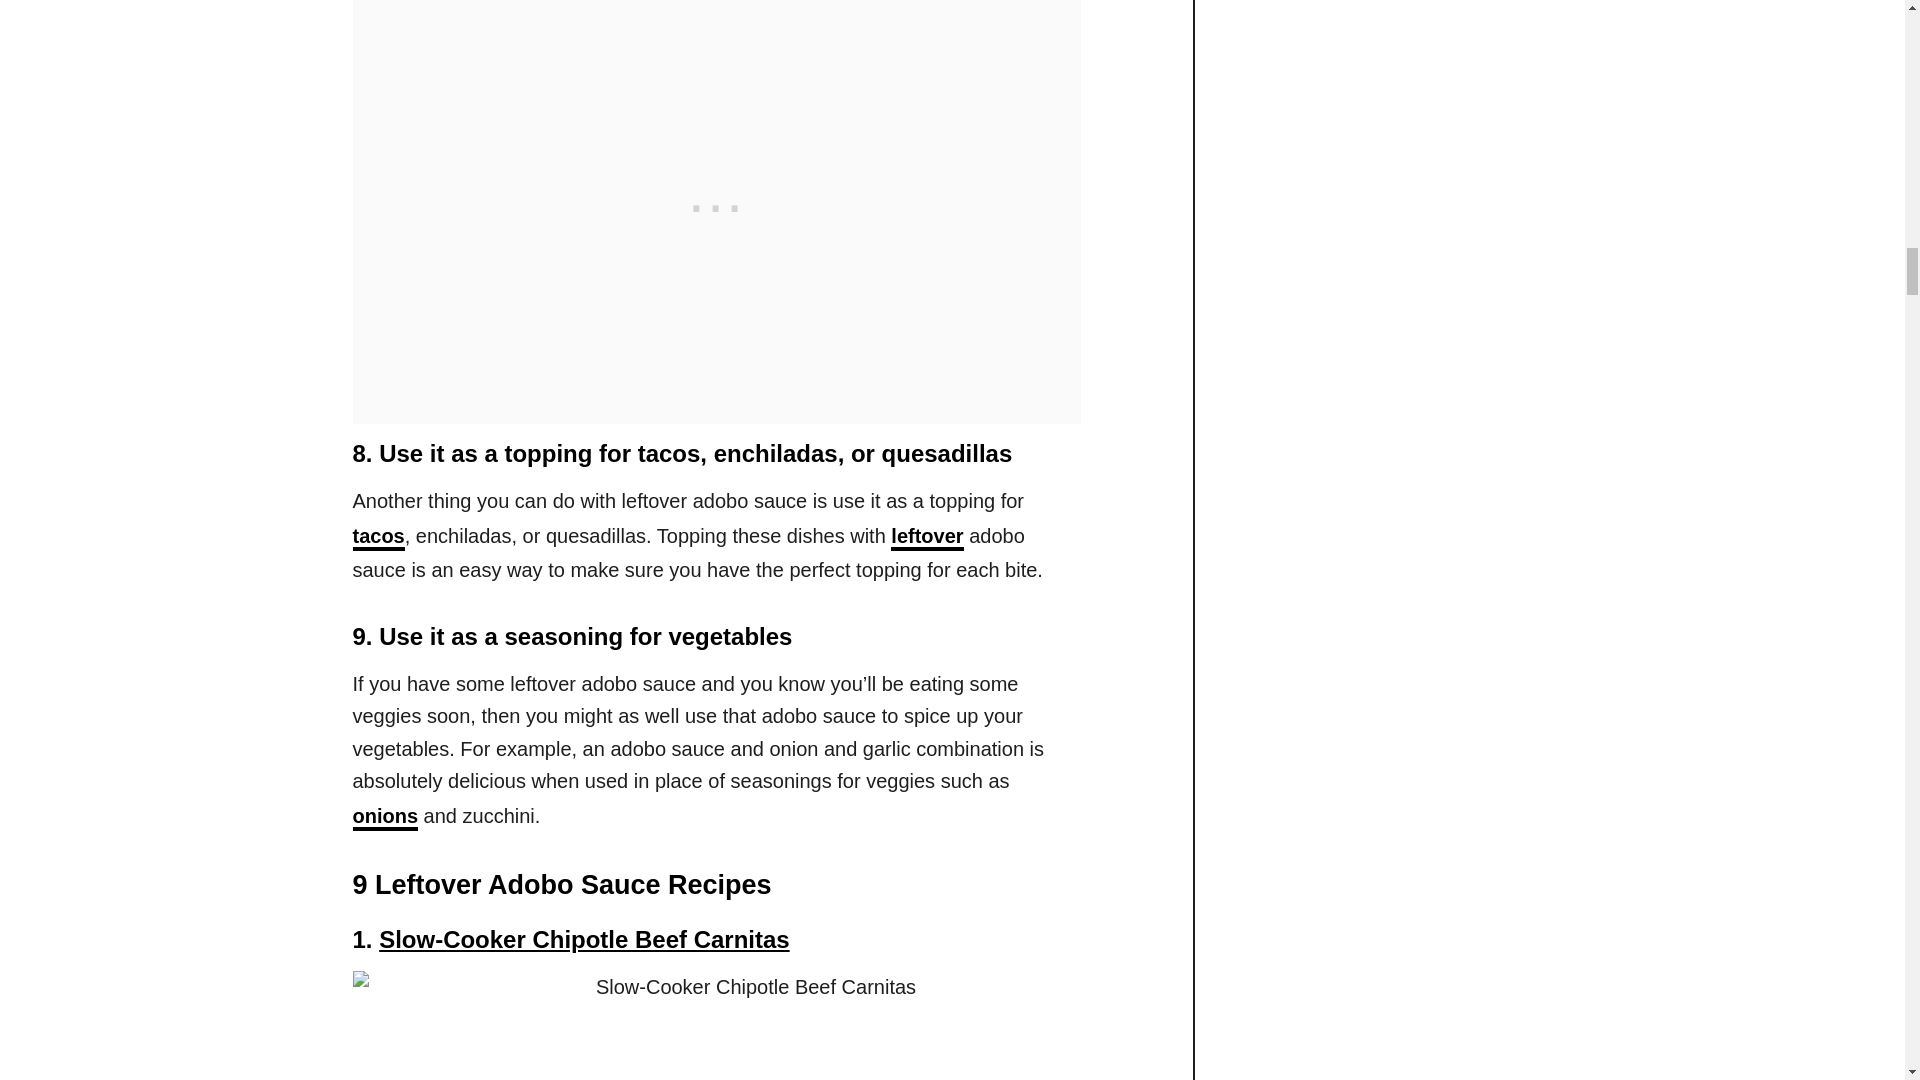  I want to click on Slow-Cooker Chipotle Beef Carnitas, so click(584, 938).